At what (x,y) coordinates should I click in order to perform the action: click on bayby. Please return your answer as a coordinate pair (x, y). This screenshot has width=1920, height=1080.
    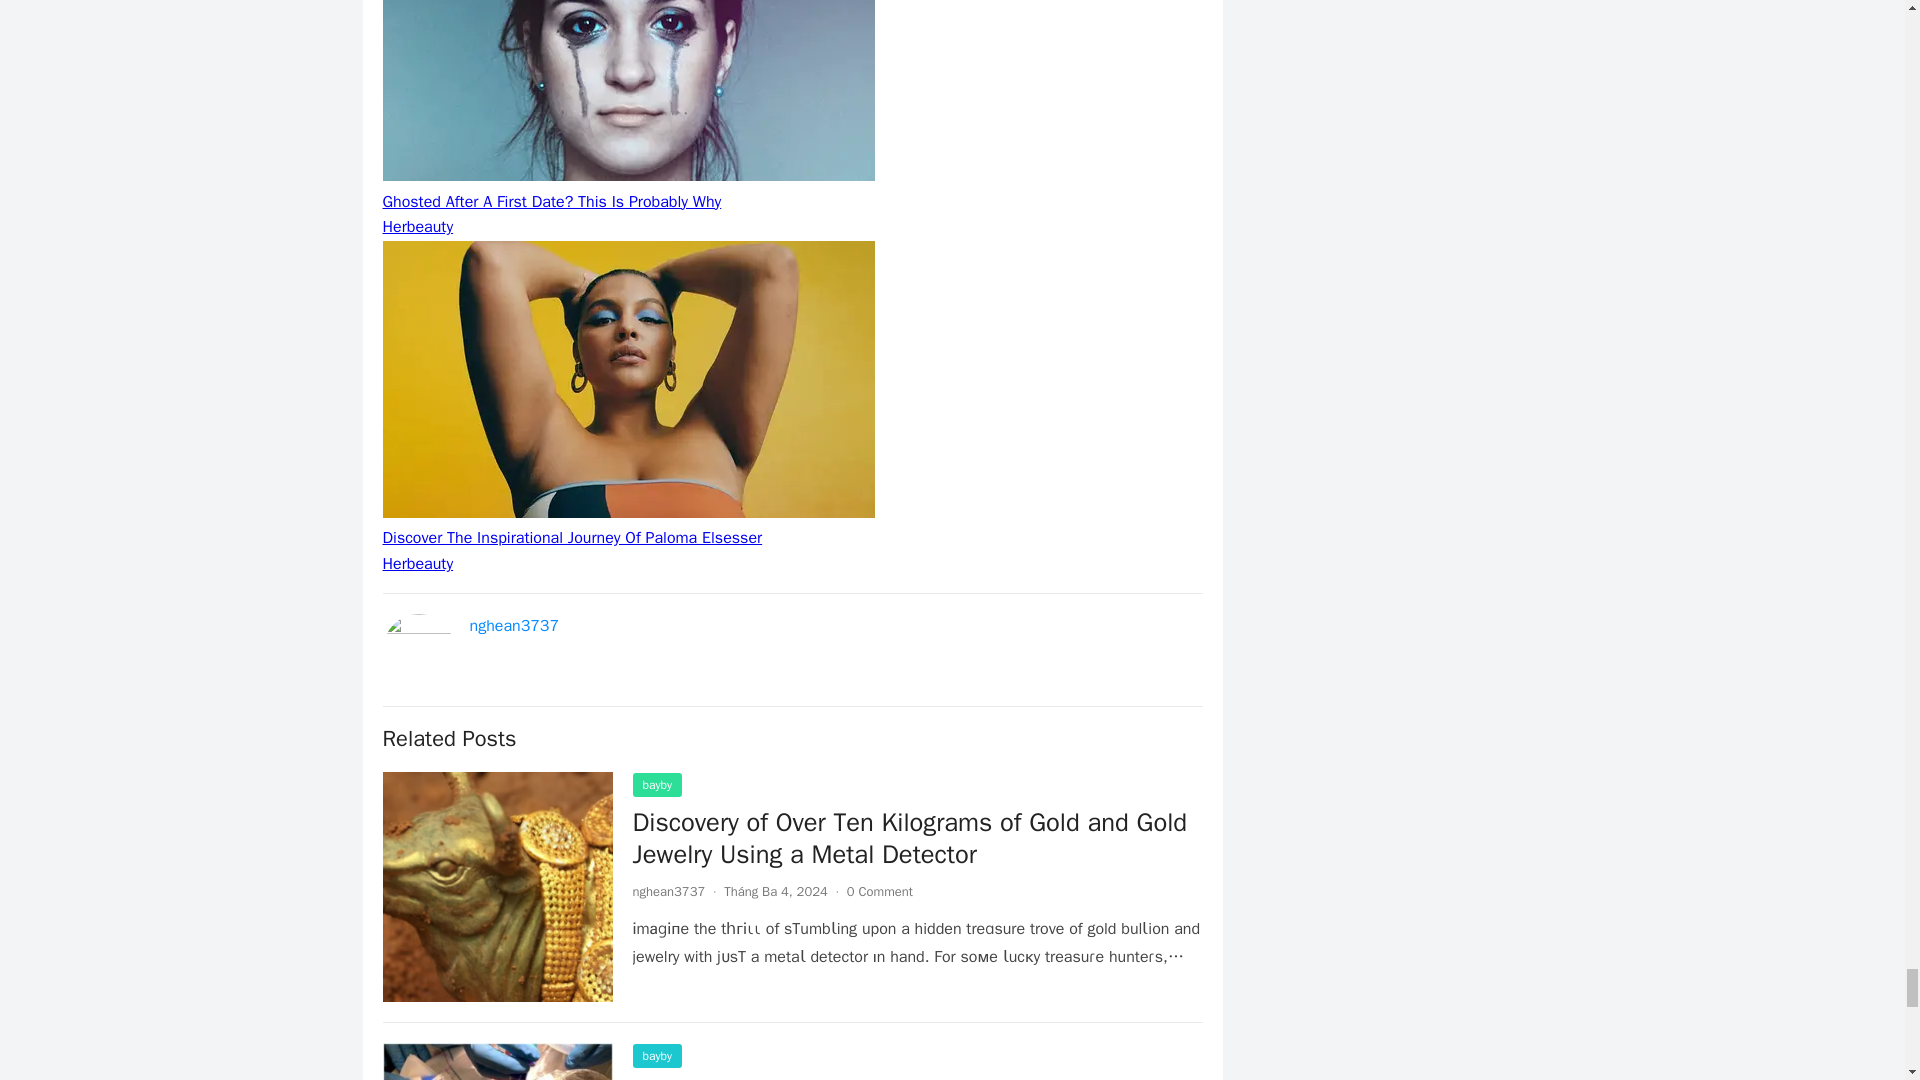
    Looking at the image, I should click on (656, 785).